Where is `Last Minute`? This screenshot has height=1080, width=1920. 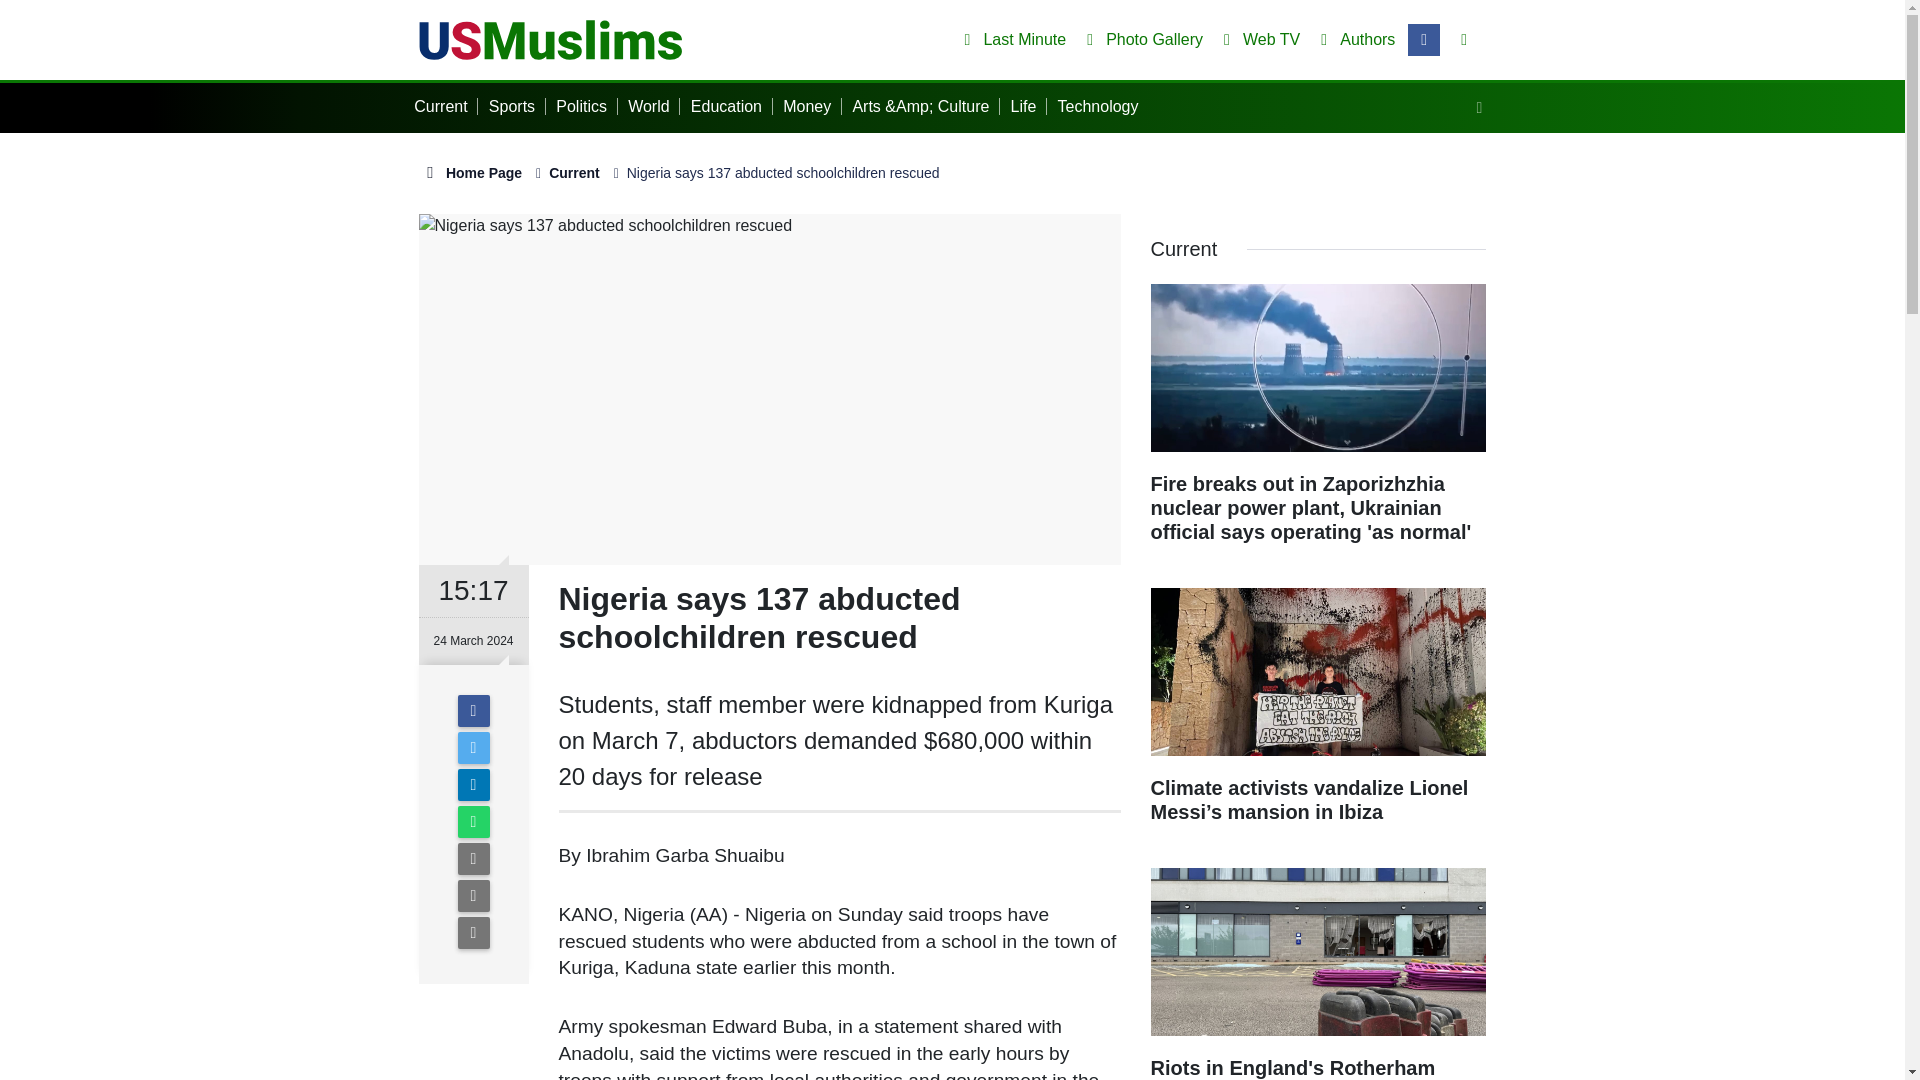
Last Minute is located at coordinates (1010, 39).